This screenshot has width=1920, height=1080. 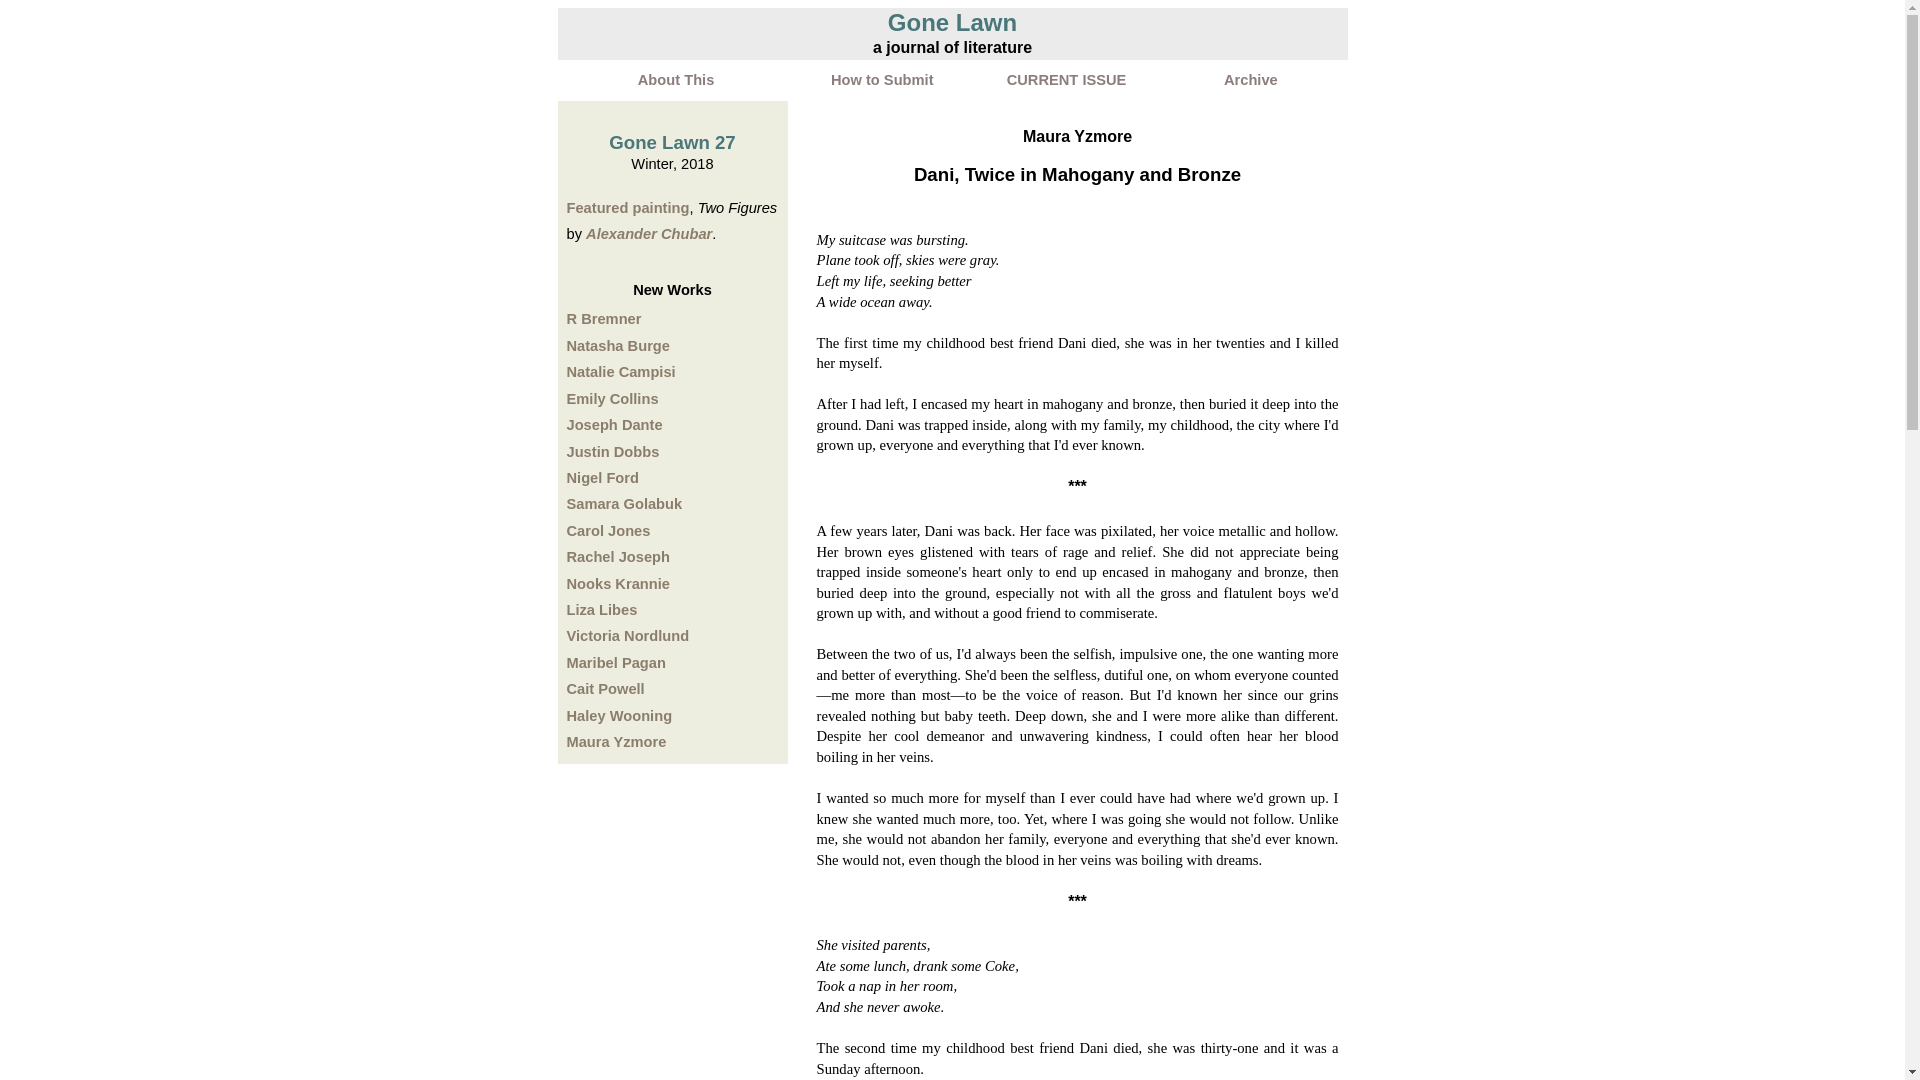 What do you see at coordinates (619, 716) in the screenshot?
I see `Haley Wooning` at bounding box center [619, 716].